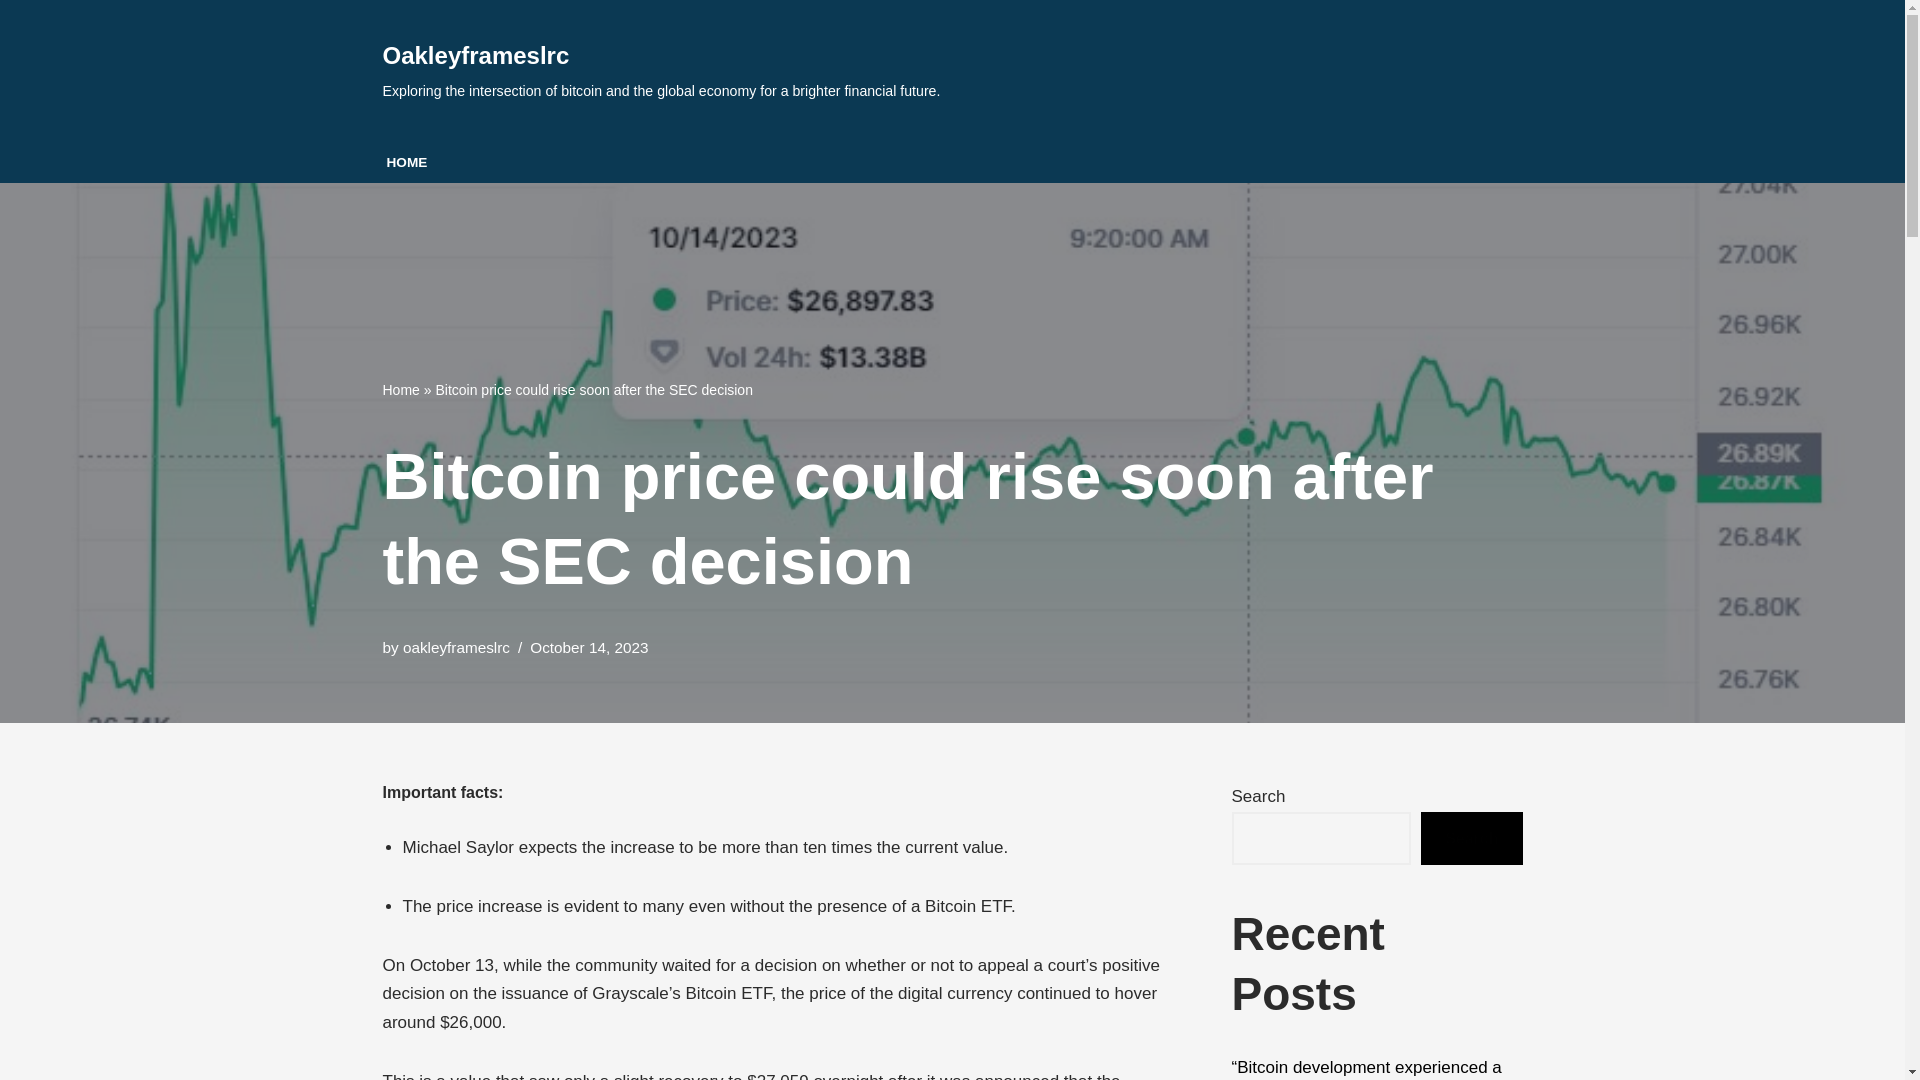  What do you see at coordinates (456, 647) in the screenshot?
I see `oakleyframeslrc` at bounding box center [456, 647].